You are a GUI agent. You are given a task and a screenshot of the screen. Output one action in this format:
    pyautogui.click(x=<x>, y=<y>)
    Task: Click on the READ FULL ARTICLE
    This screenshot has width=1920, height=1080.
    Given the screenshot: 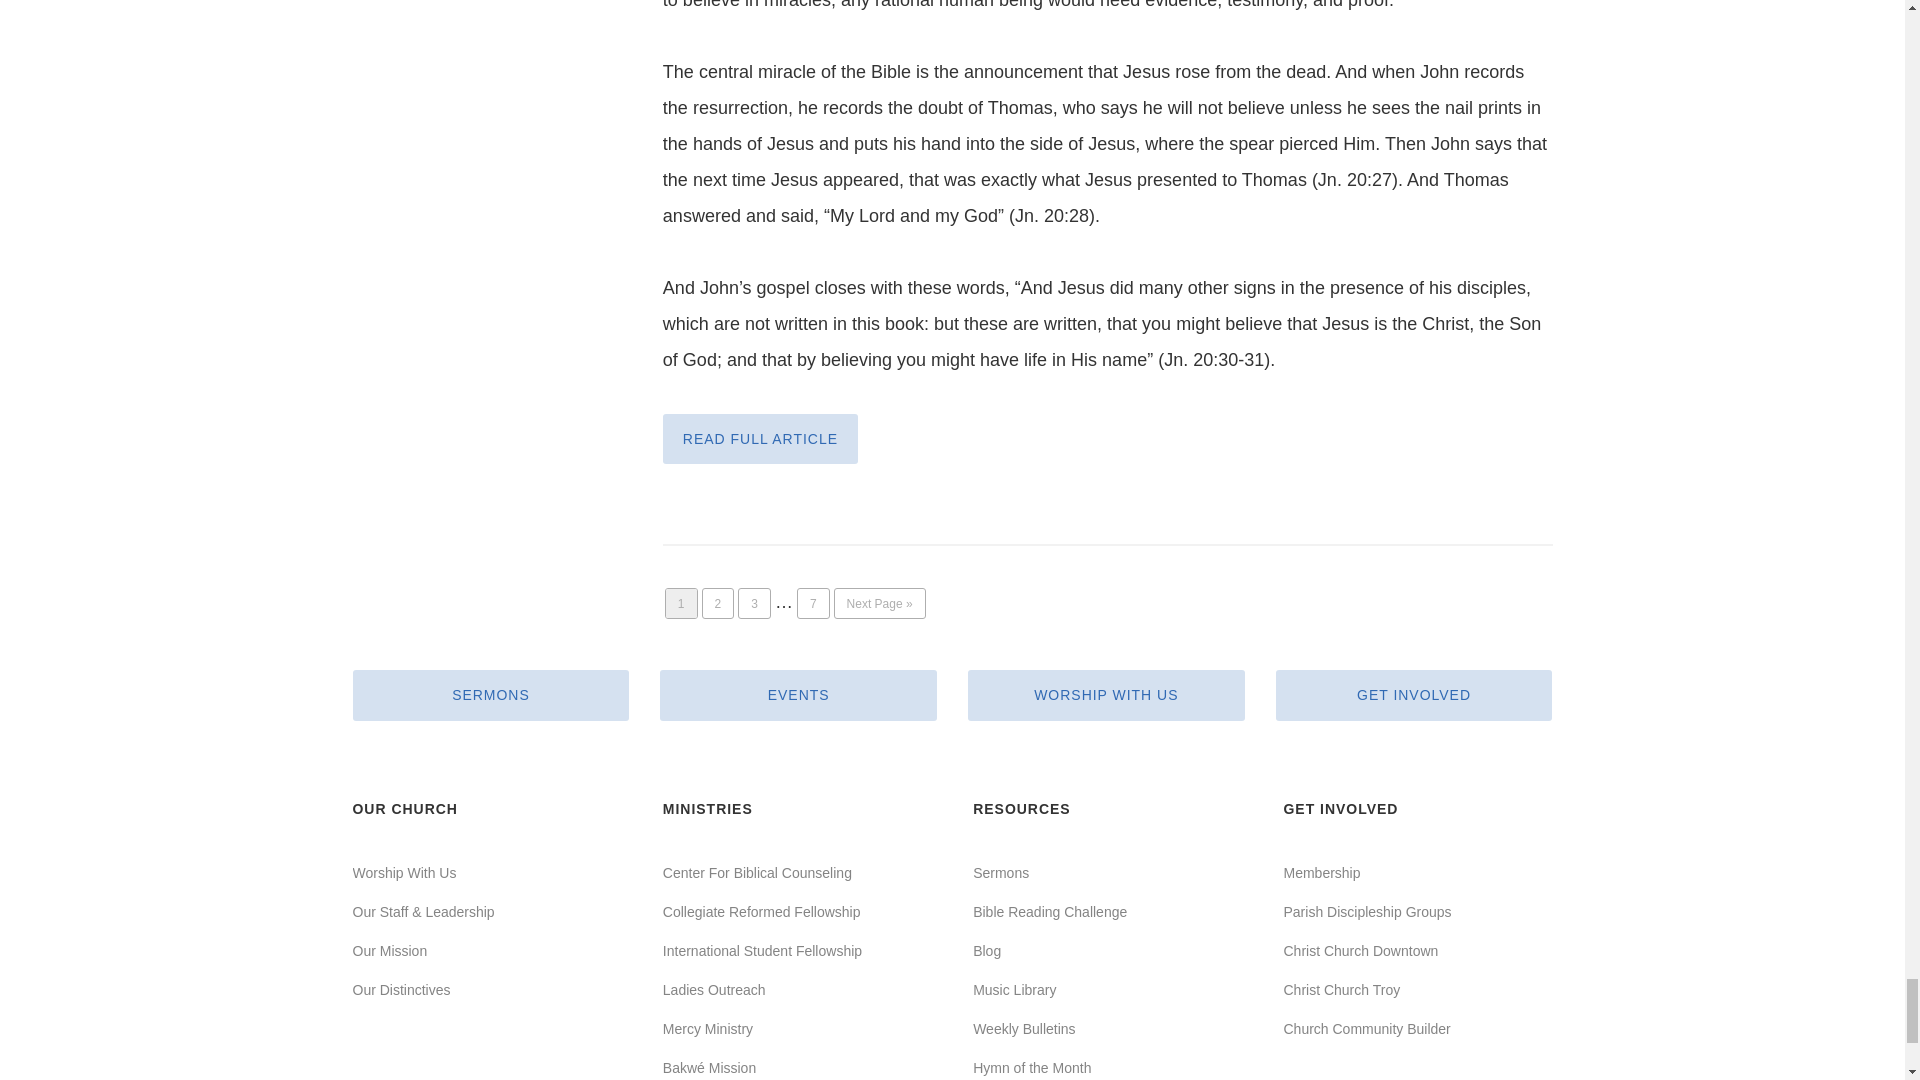 What is the action you would take?
    pyautogui.click(x=760, y=438)
    